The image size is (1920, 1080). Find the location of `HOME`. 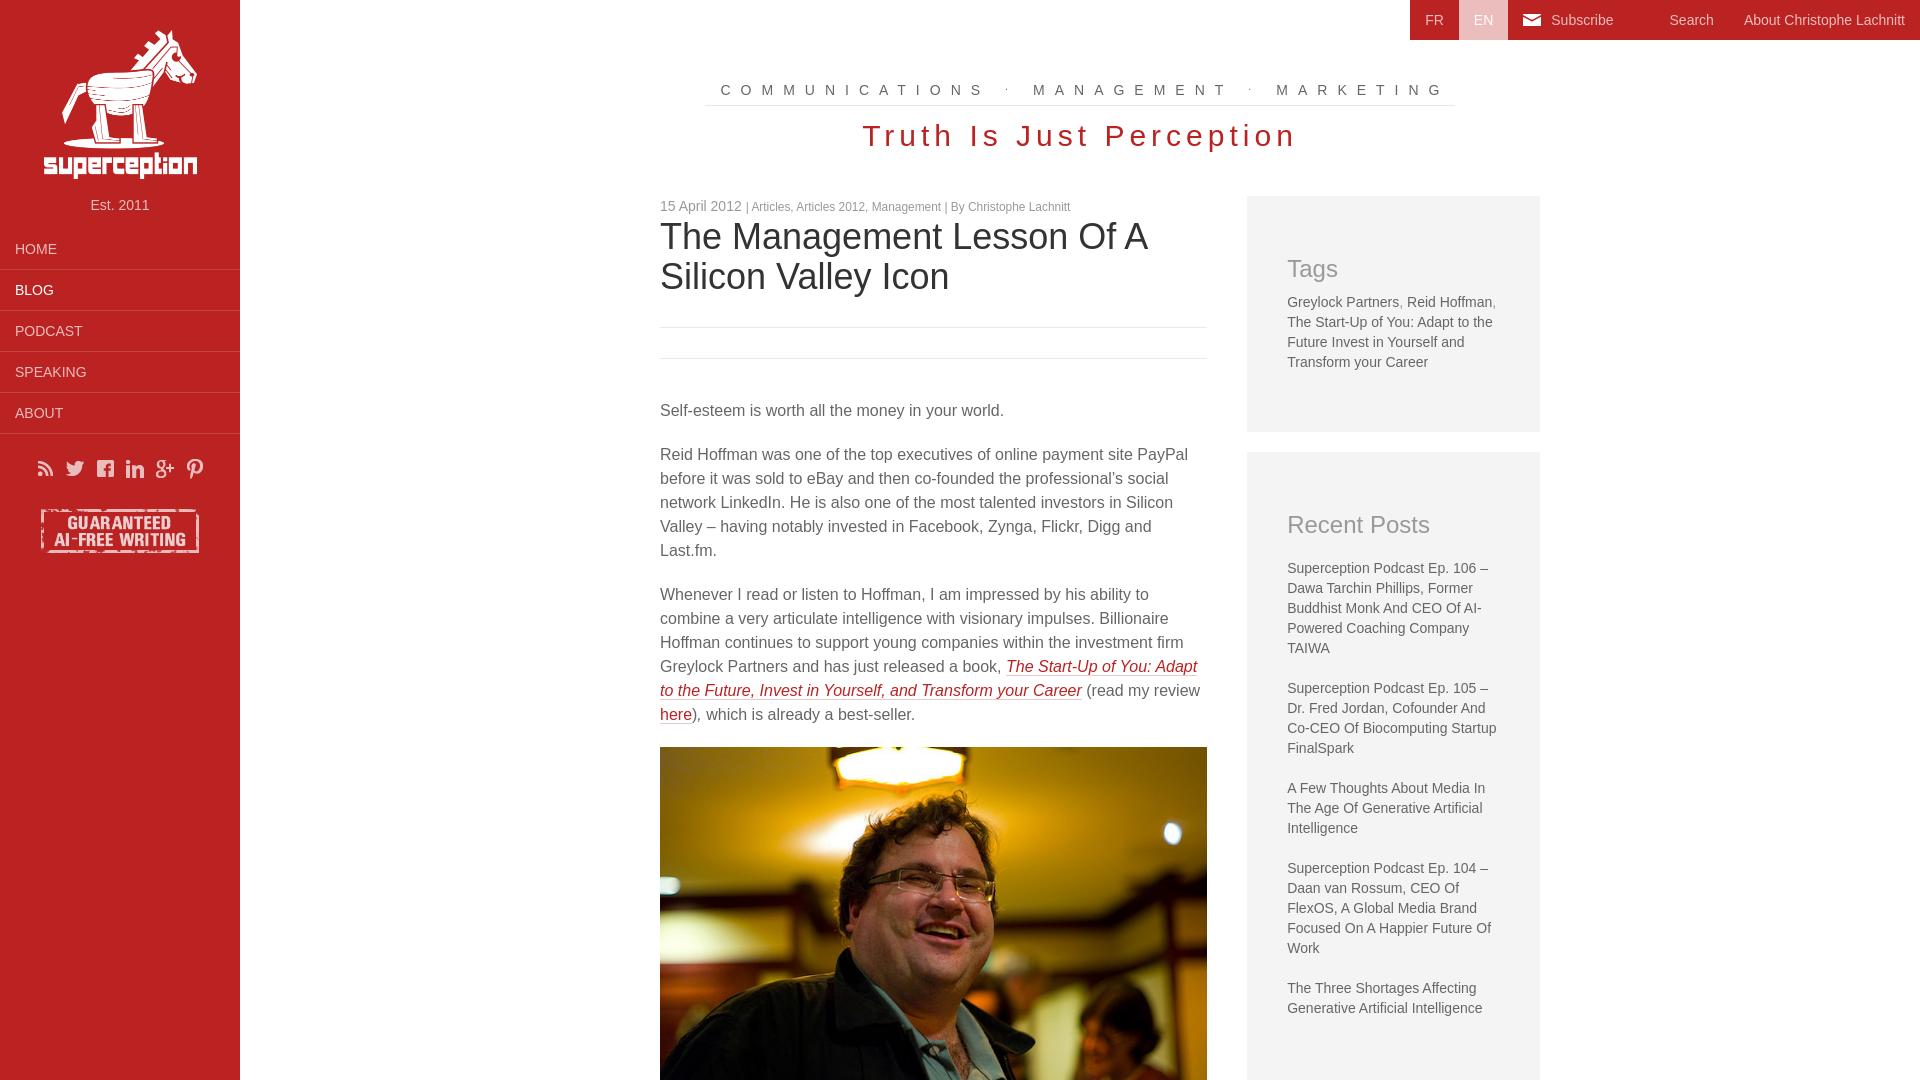

HOME is located at coordinates (120, 247).